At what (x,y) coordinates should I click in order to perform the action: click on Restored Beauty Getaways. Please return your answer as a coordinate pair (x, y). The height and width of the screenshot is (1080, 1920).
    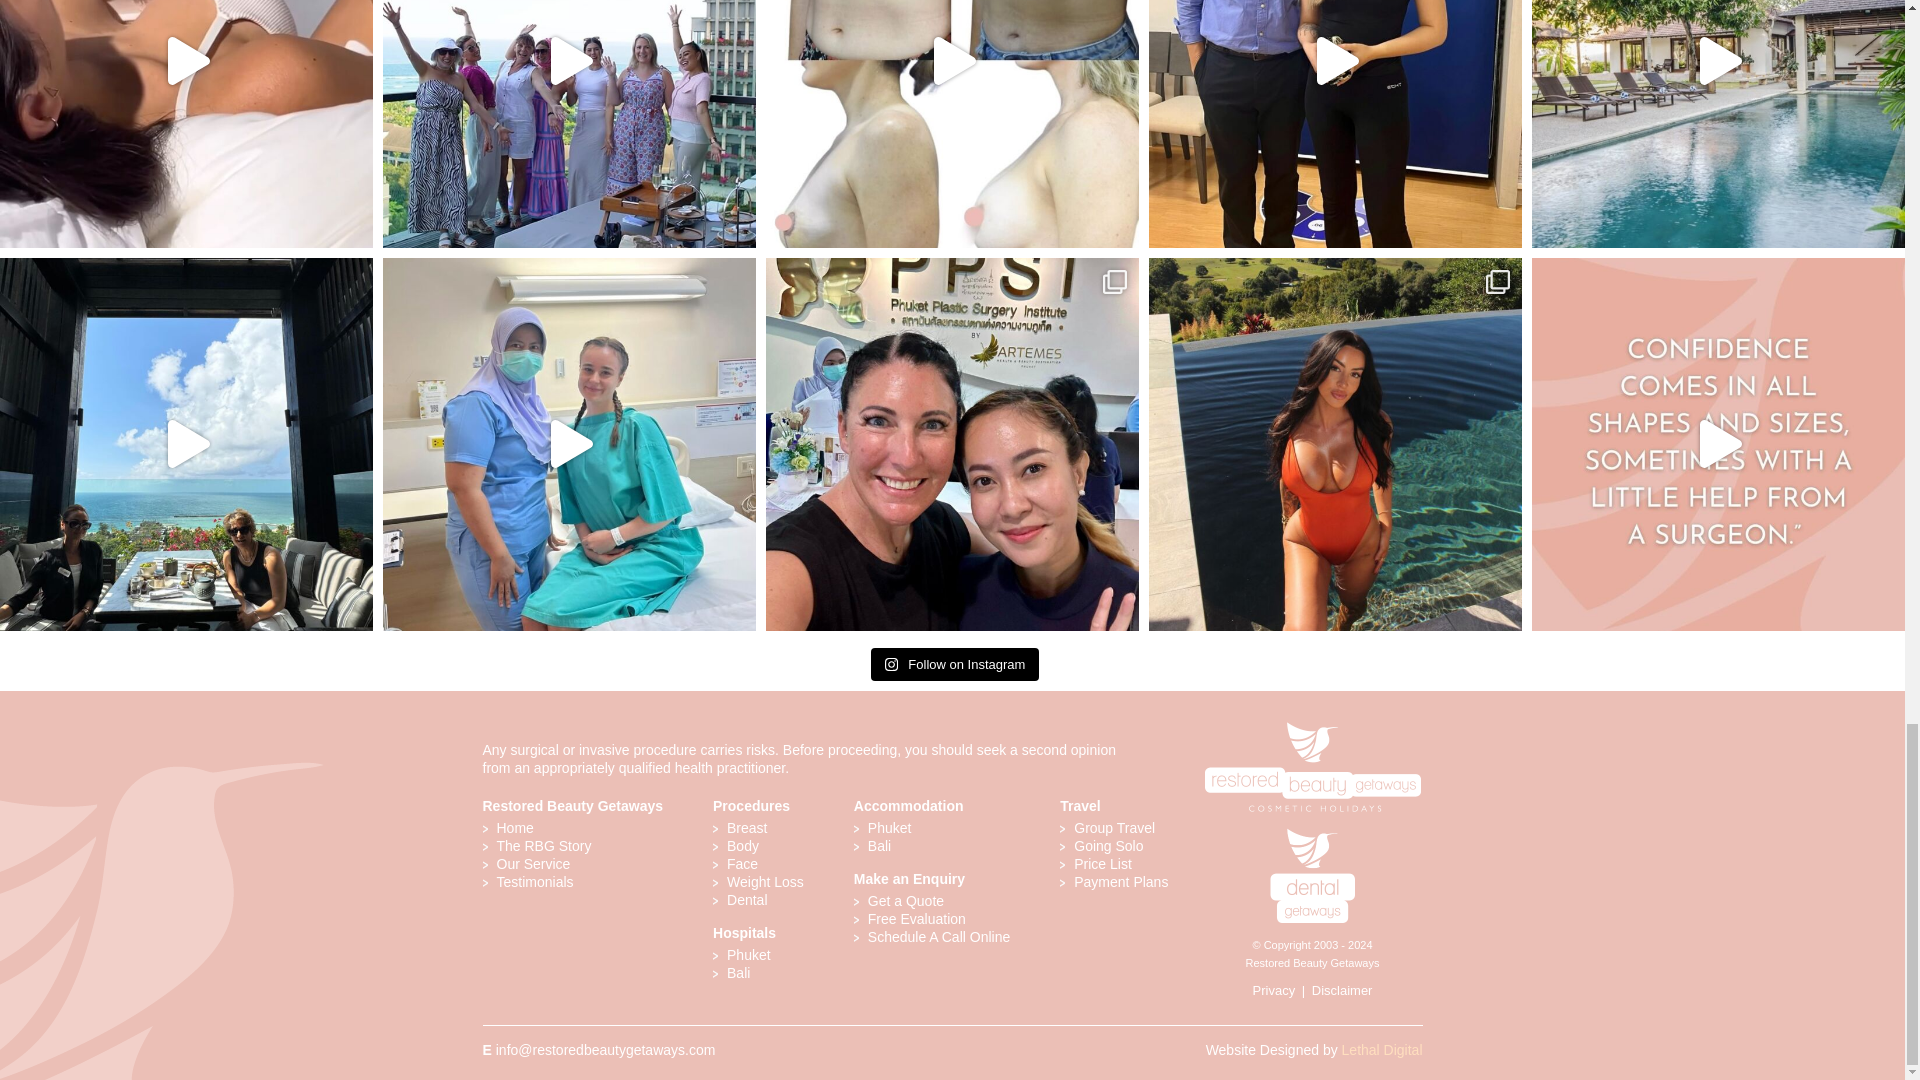
    Looking at the image, I should click on (1312, 725).